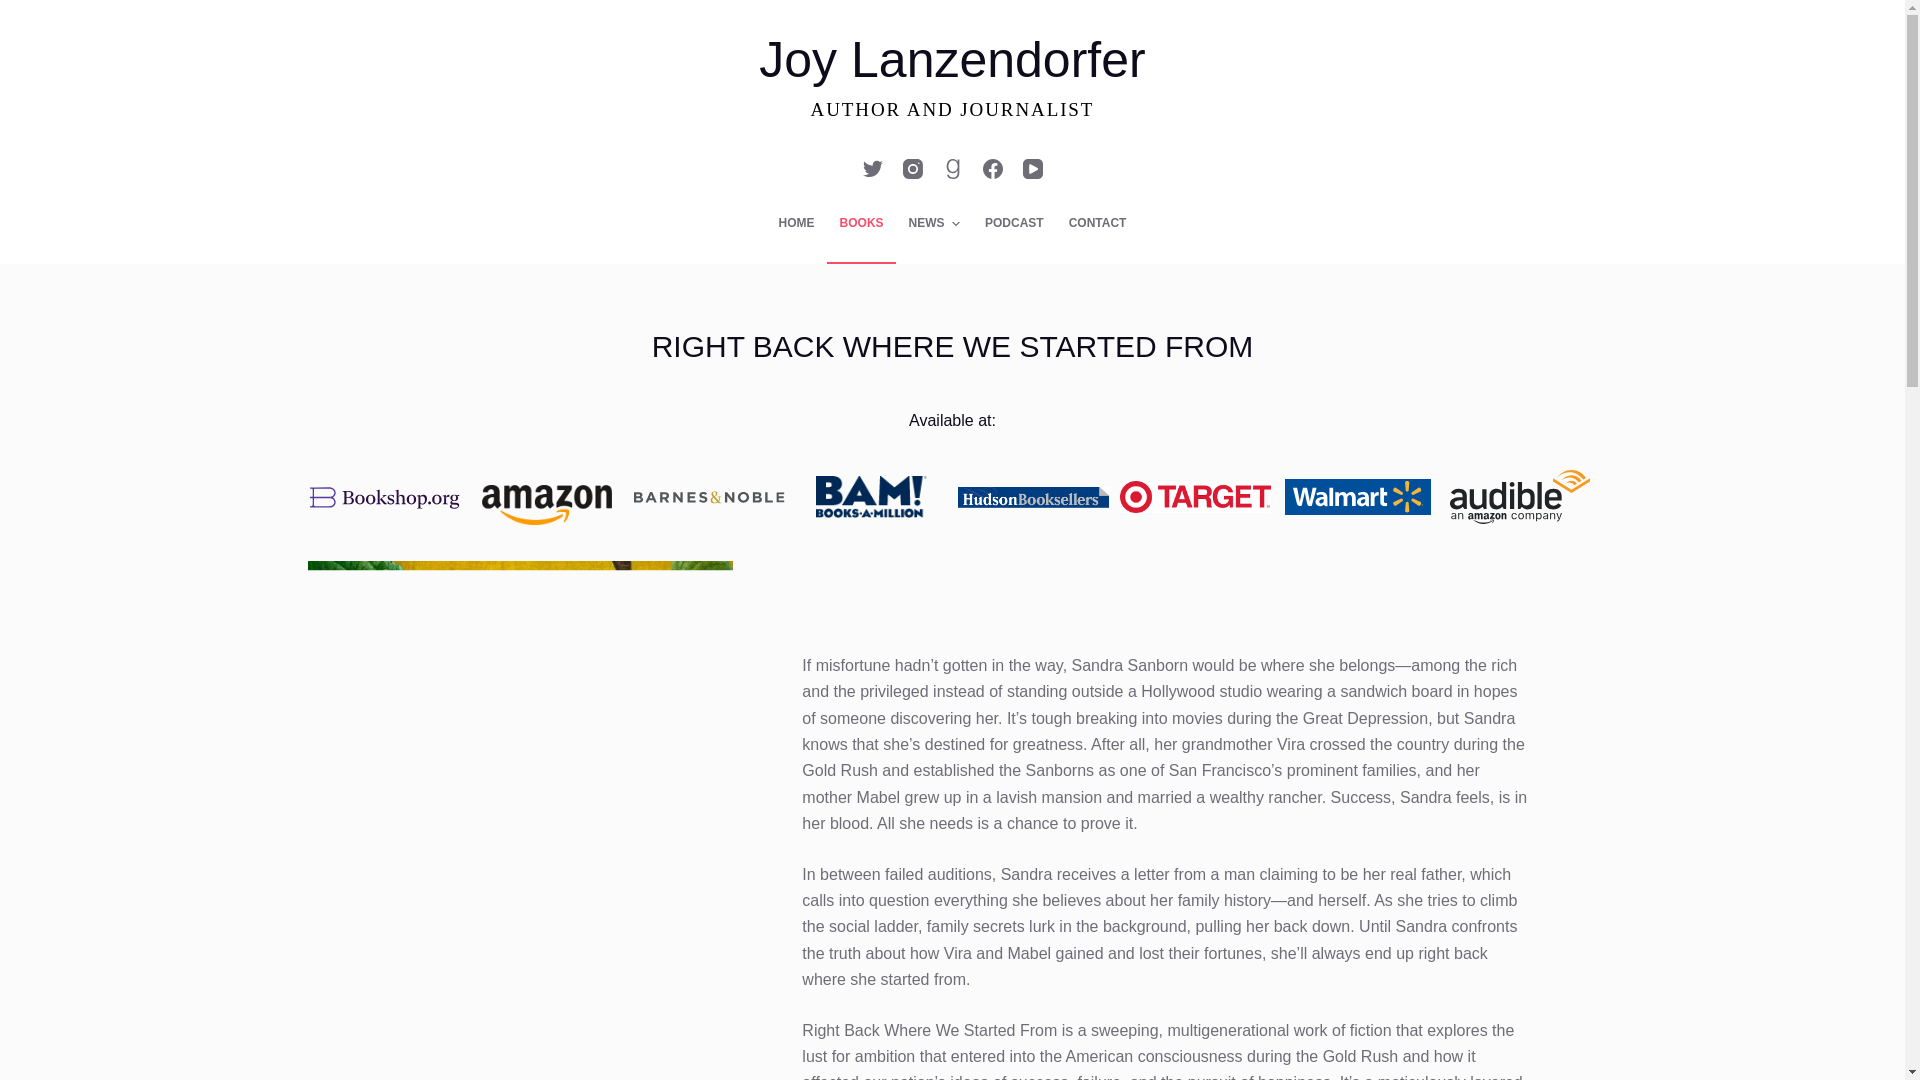 This screenshot has width=1920, height=1080. I want to click on CONTACT, so click(1097, 223).